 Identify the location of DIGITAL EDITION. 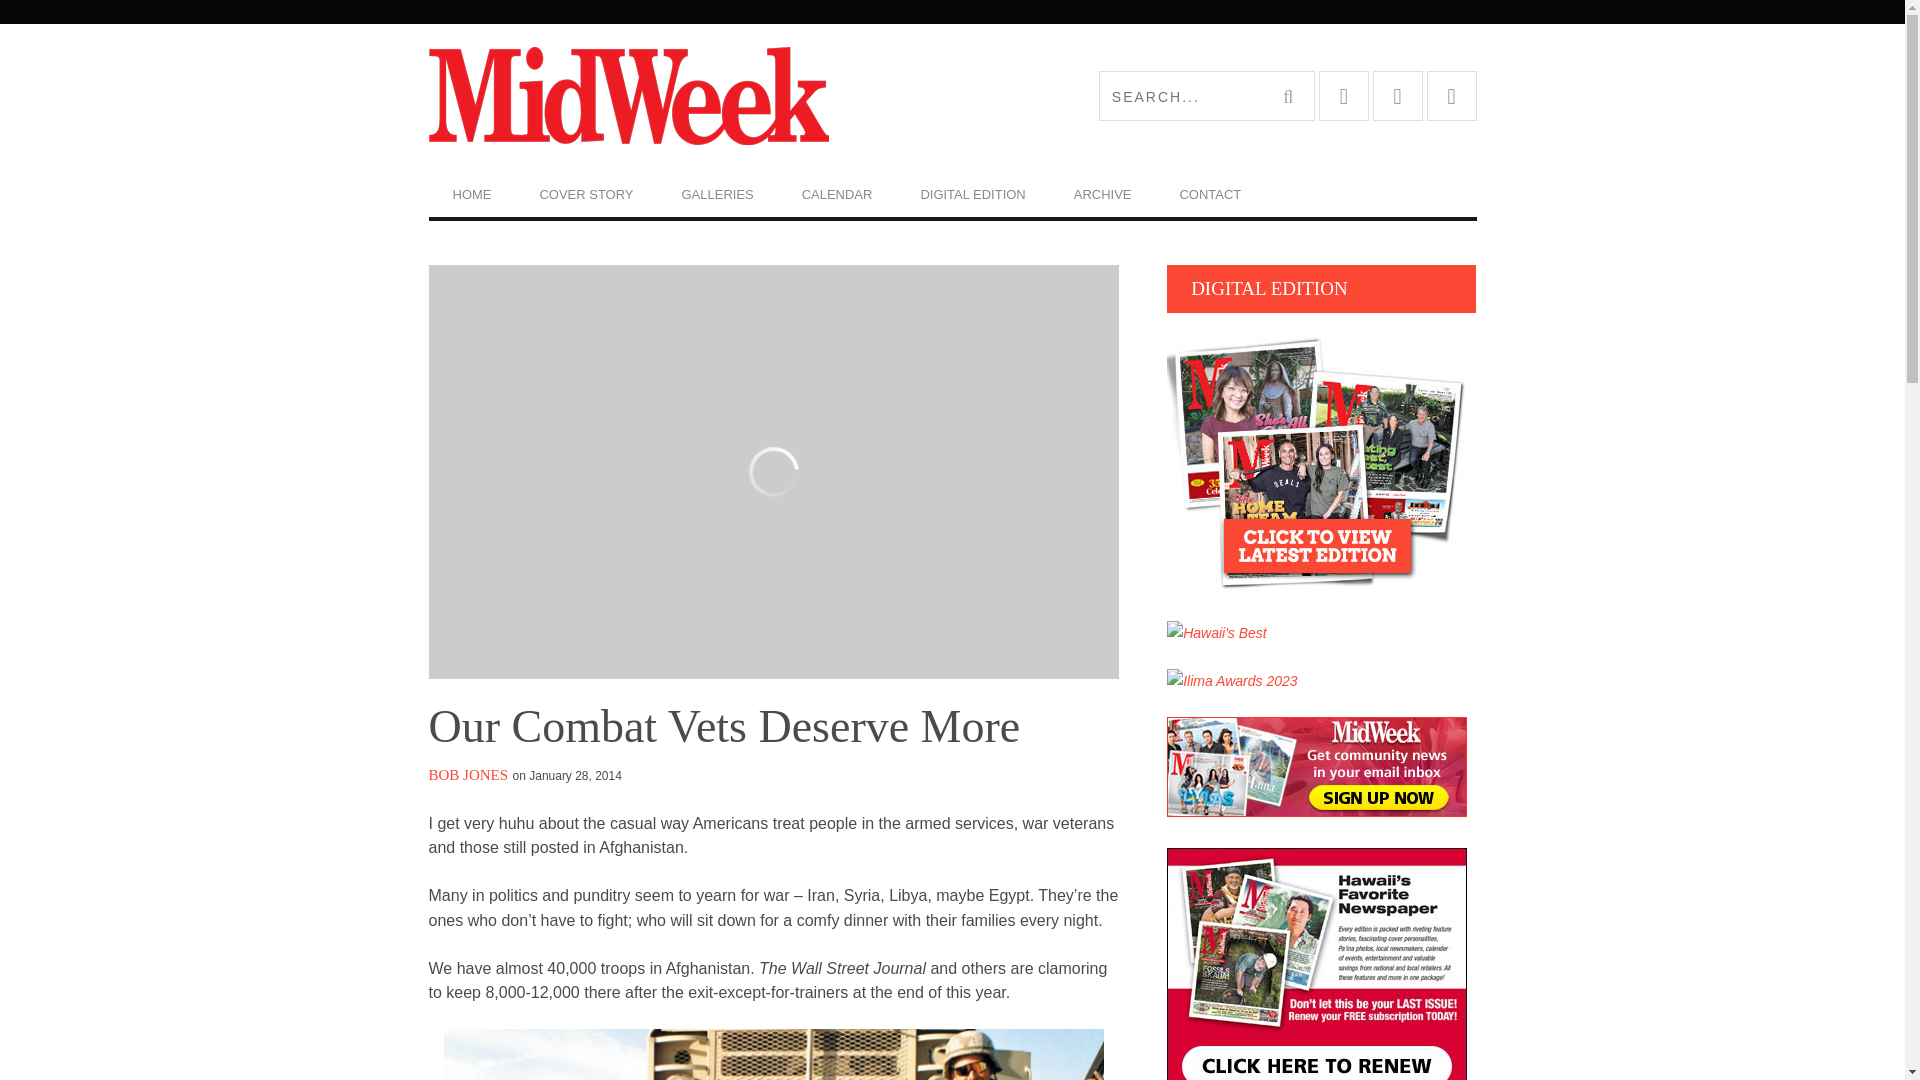
(972, 194).